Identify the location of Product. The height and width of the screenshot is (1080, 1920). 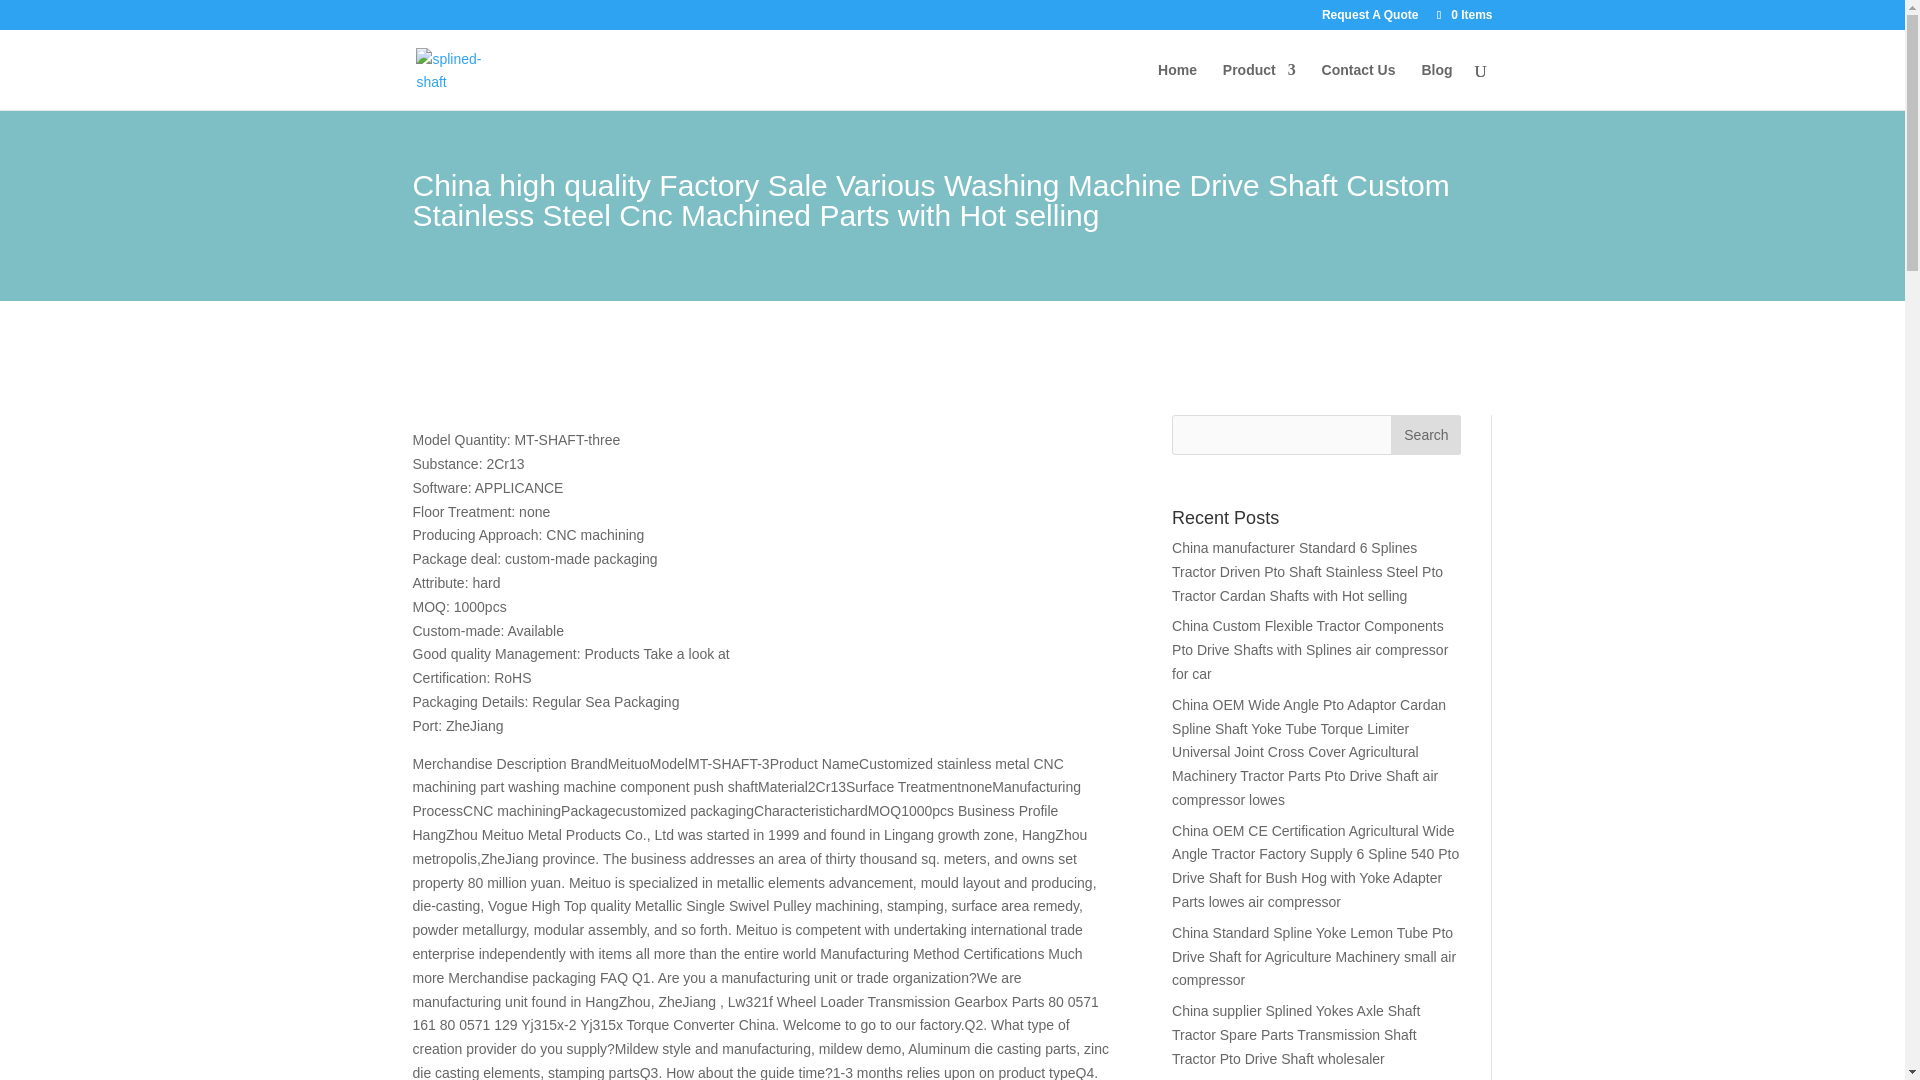
(1260, 86).